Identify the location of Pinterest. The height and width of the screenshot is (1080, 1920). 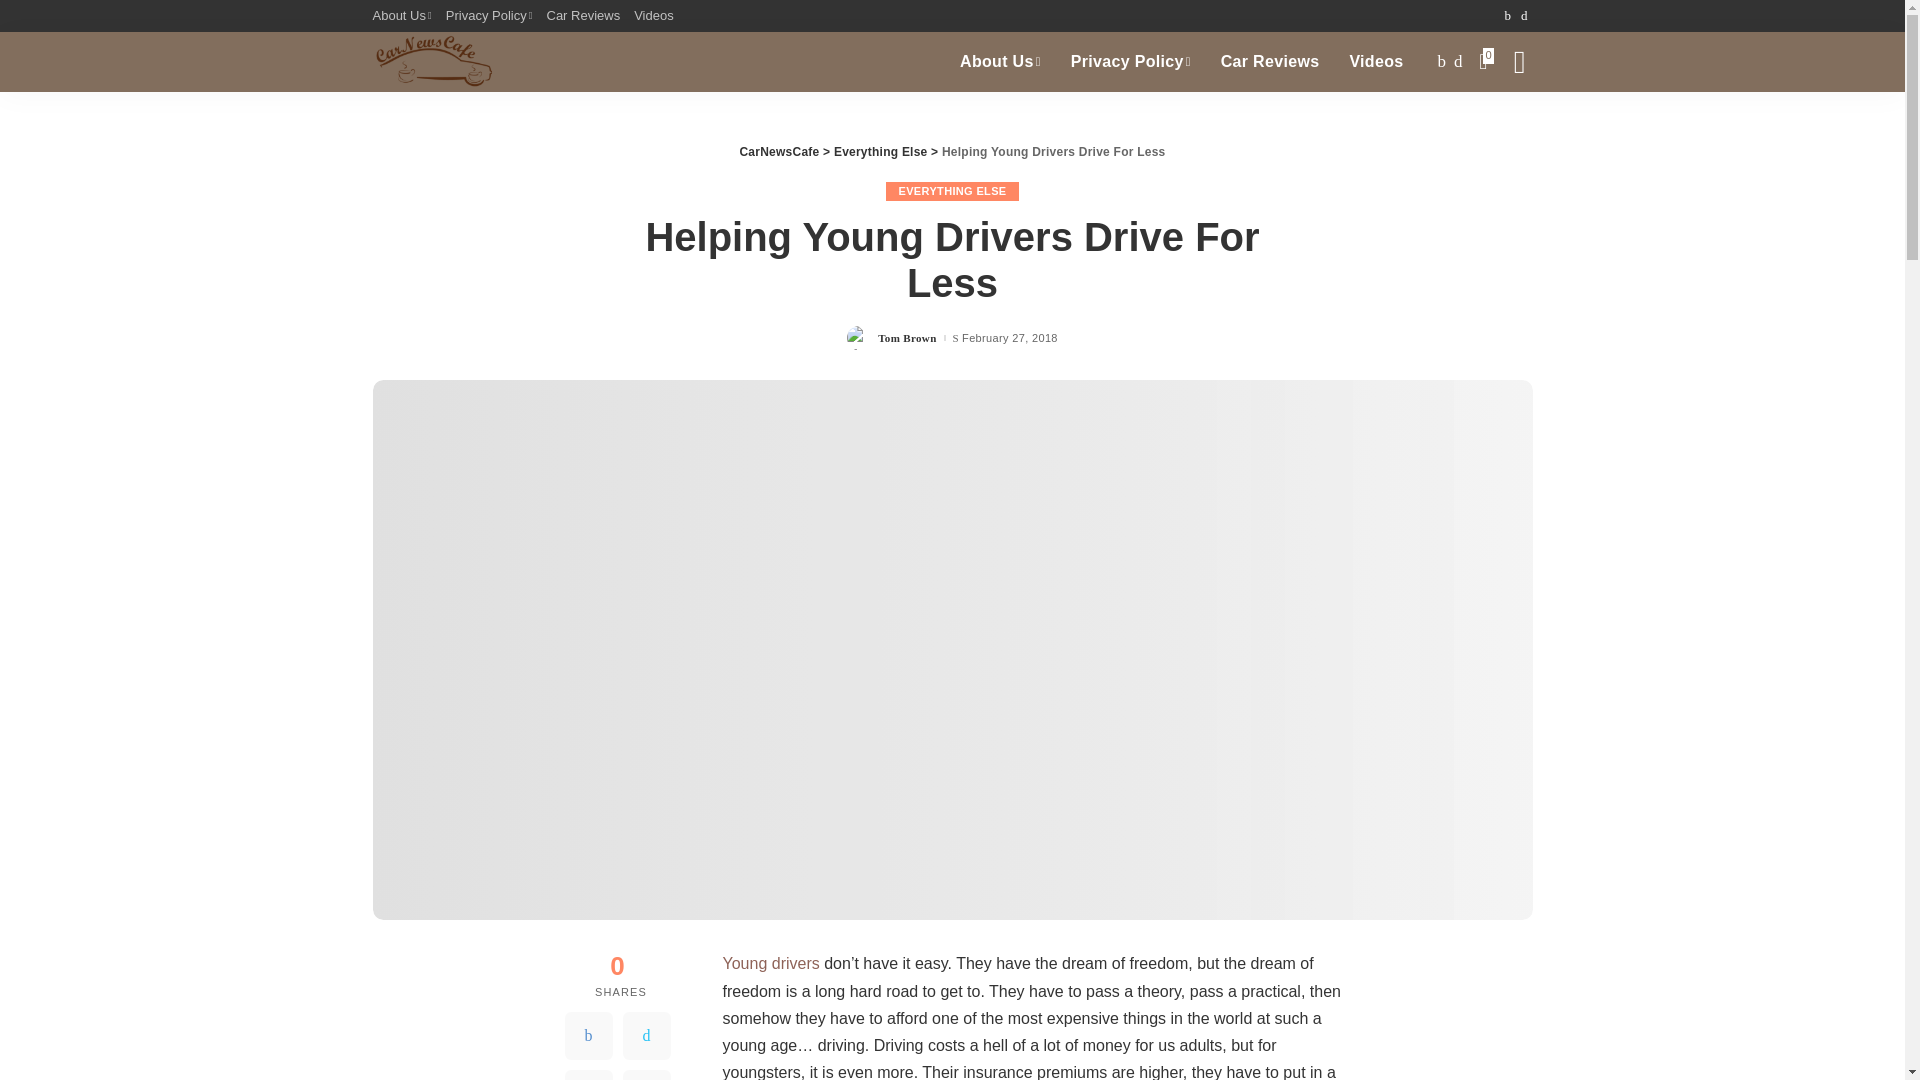
(588, 1075).